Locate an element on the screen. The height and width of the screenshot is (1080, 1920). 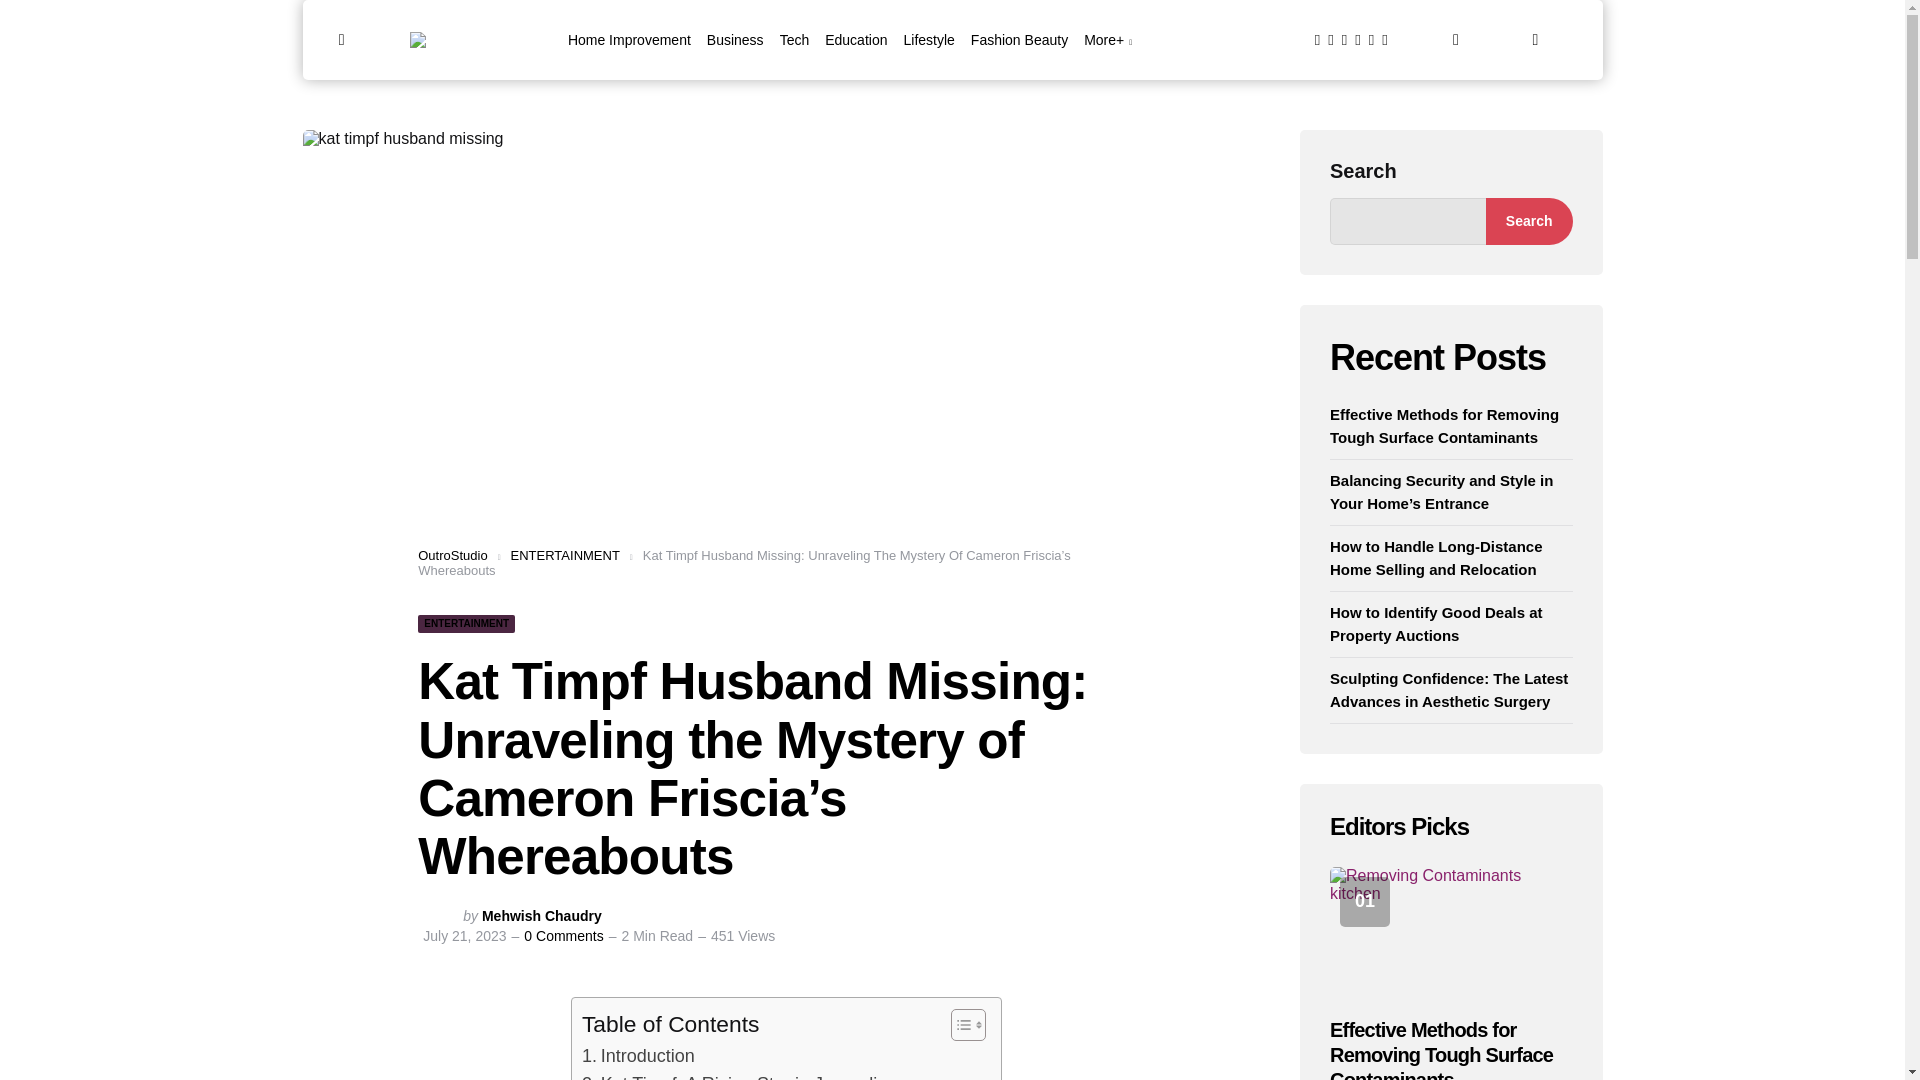
Tech is located at coordinates (794, 40).